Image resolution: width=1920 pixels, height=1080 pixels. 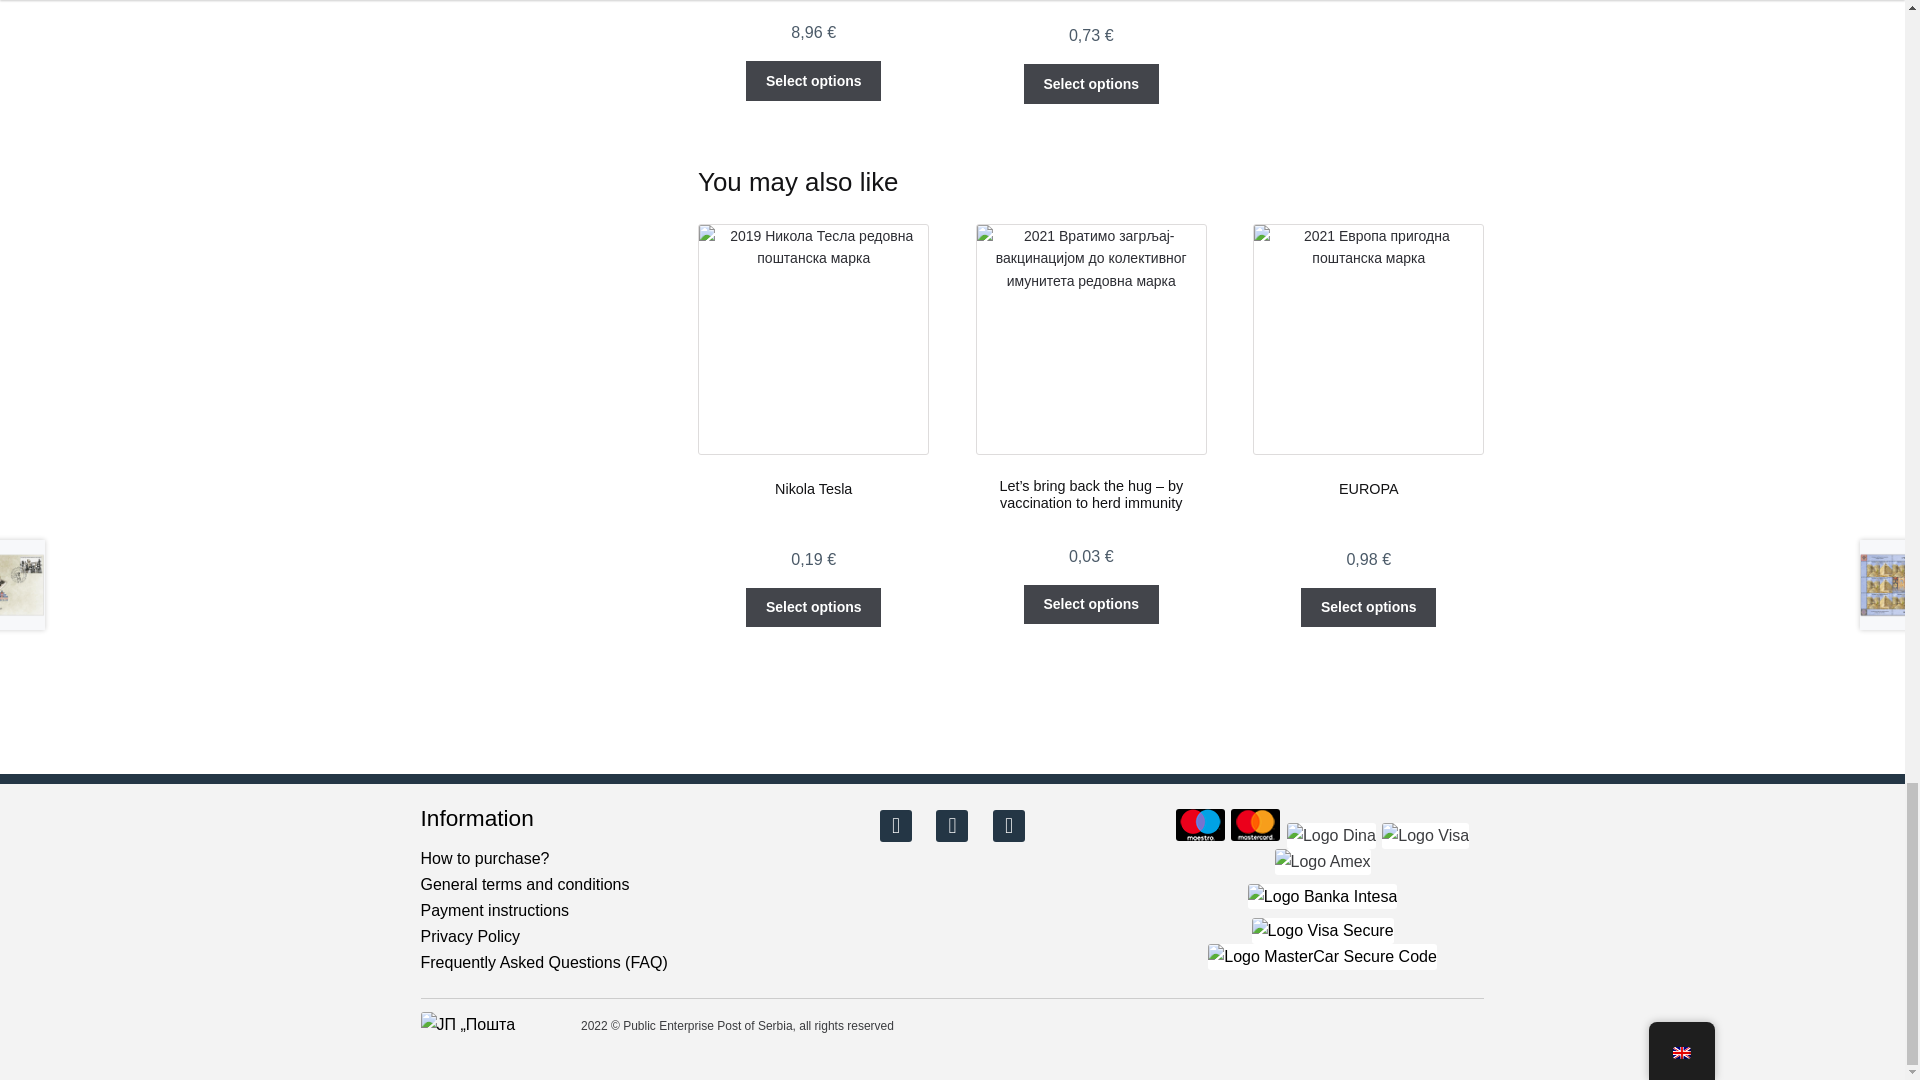 I want to click on Instagram, so click(x=952, y=824).